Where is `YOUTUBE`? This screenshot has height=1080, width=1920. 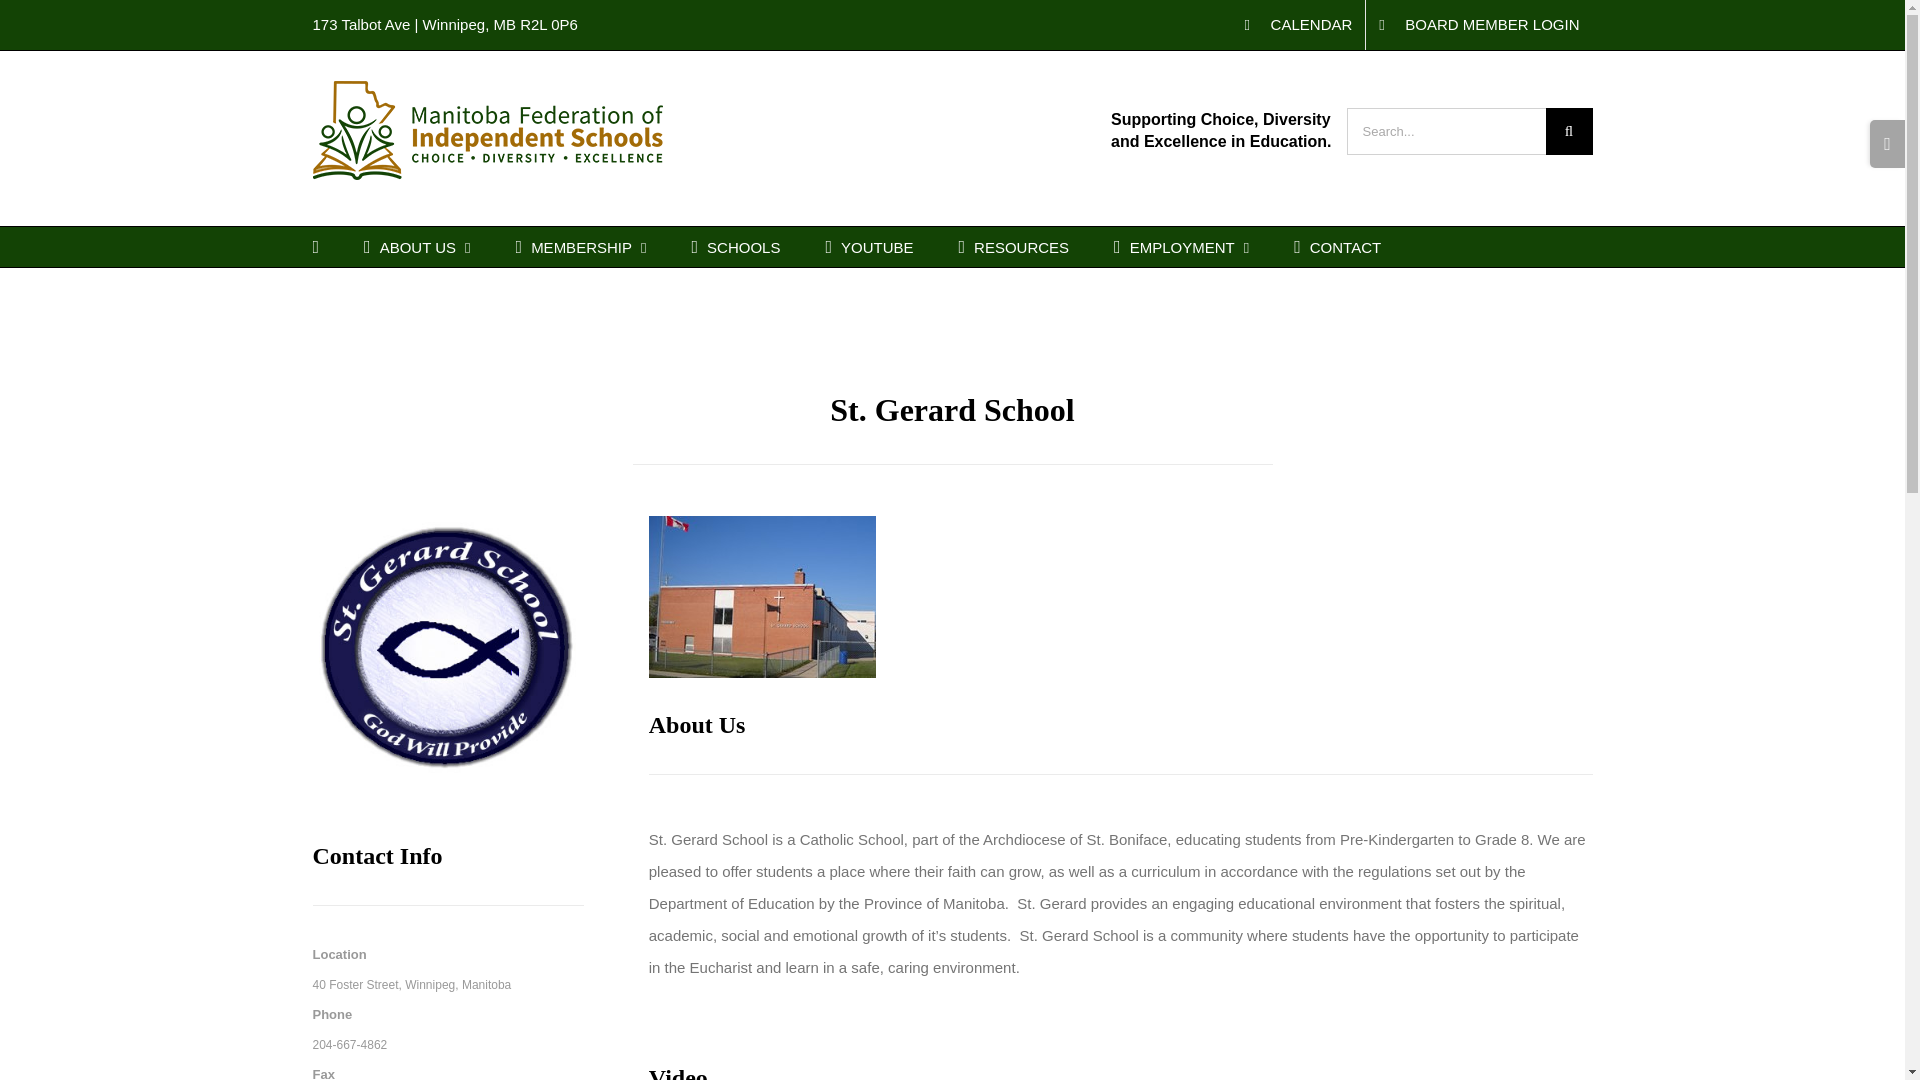
YOUTUBE is located at coordinates (869, 246).